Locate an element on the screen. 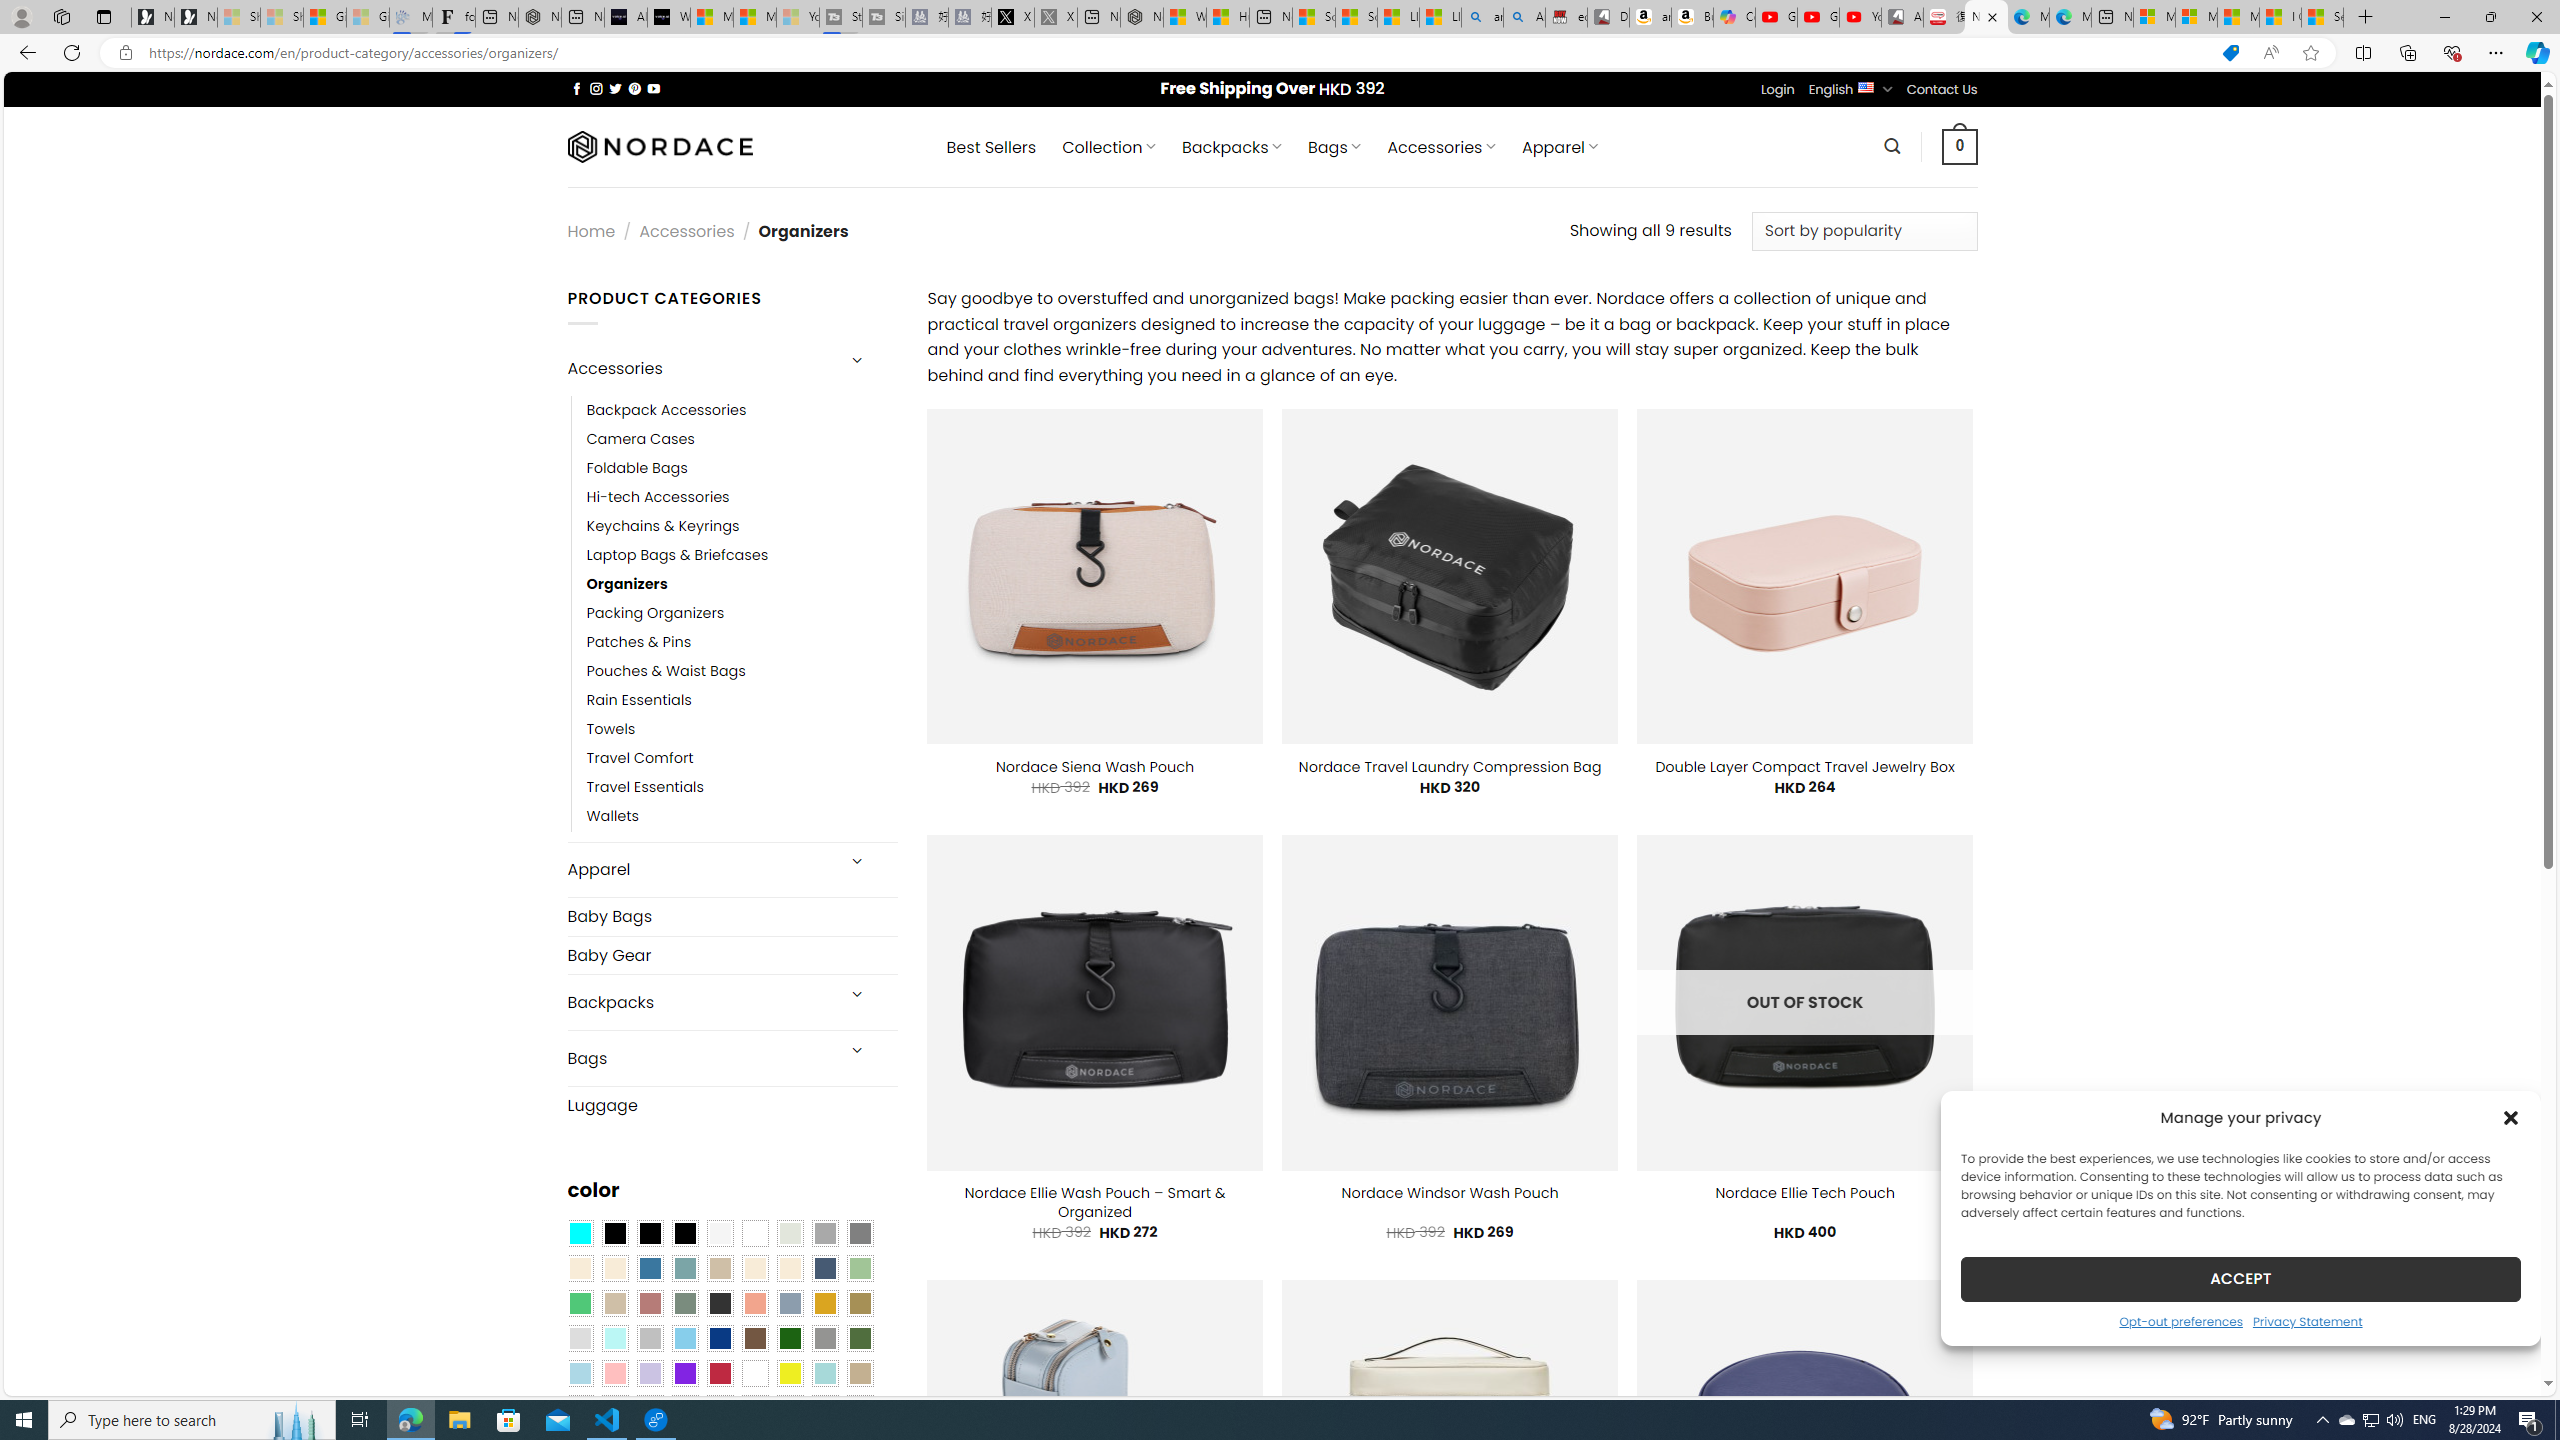 The width and height of the screenshot is (2560, 1440). Red is located at coordinates (719, 1373).